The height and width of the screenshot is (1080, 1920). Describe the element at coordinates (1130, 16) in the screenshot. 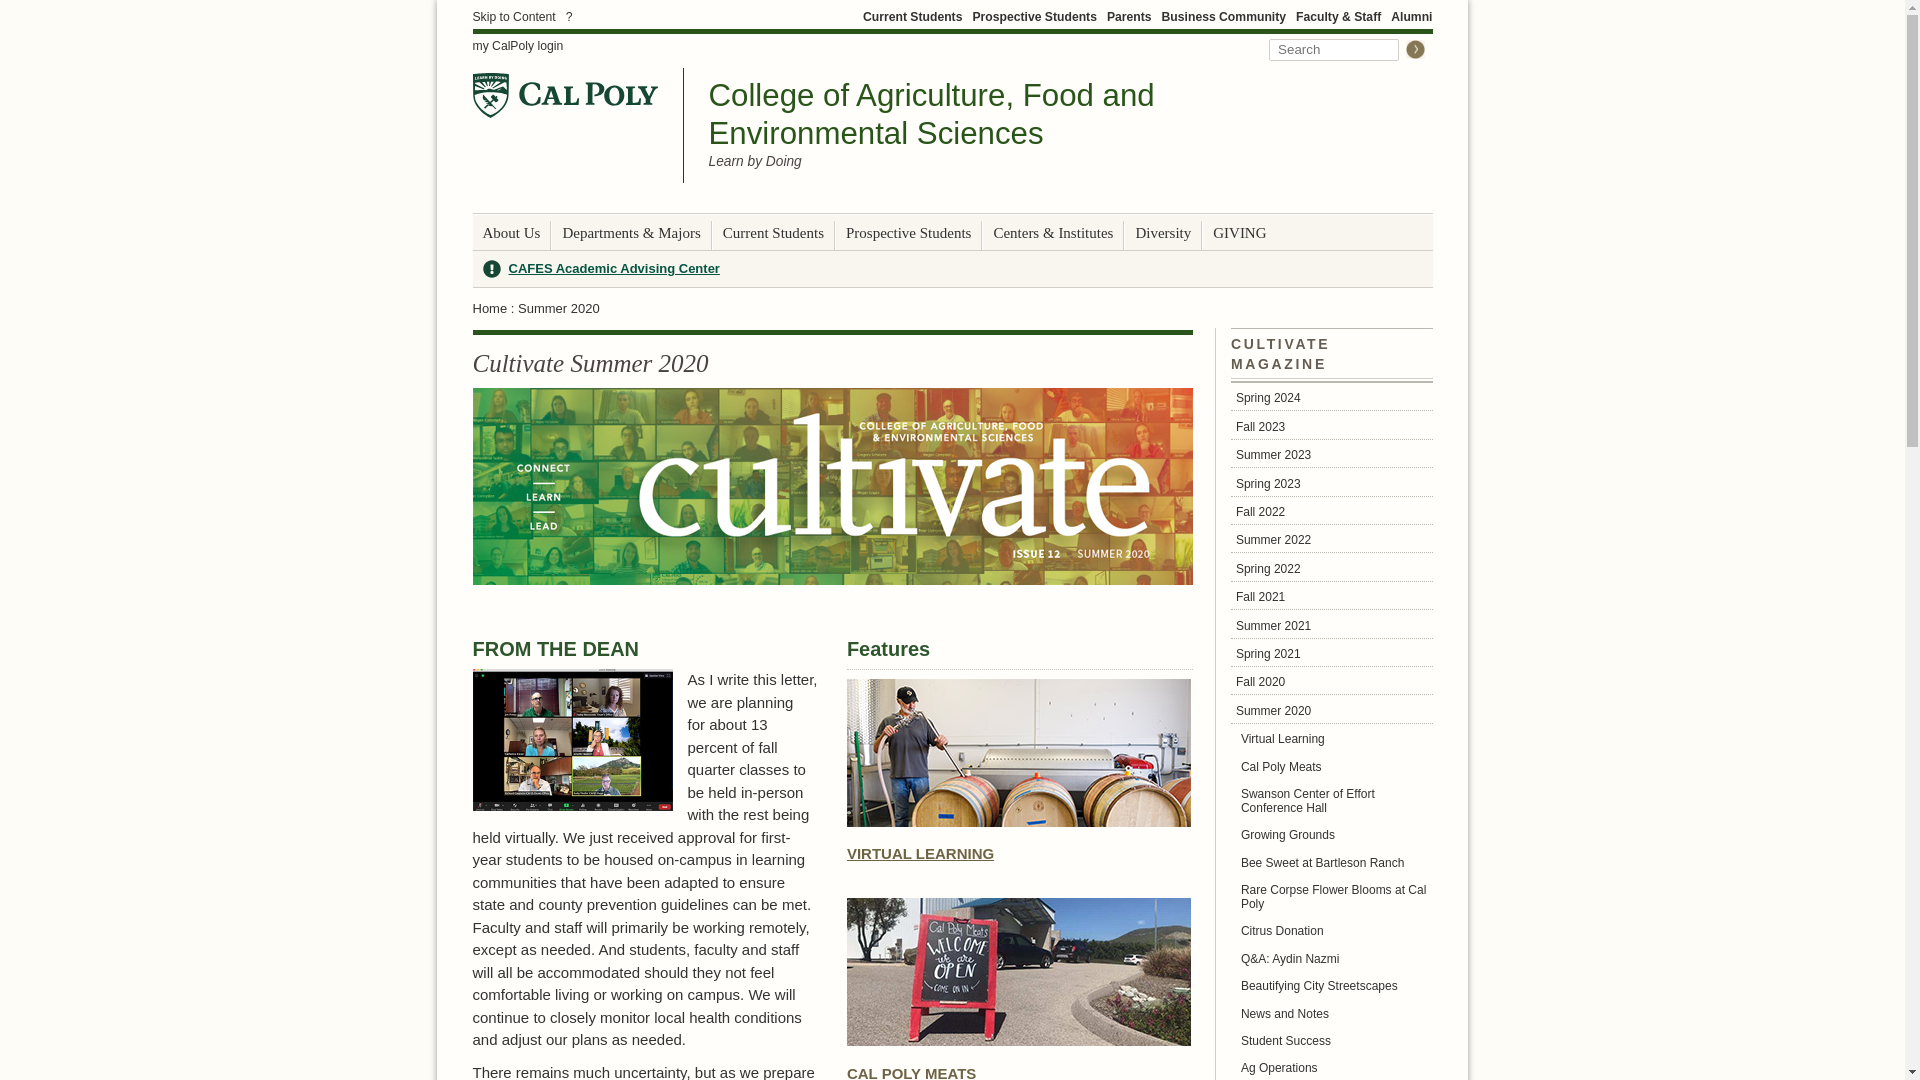

I see `Parents` at that location.